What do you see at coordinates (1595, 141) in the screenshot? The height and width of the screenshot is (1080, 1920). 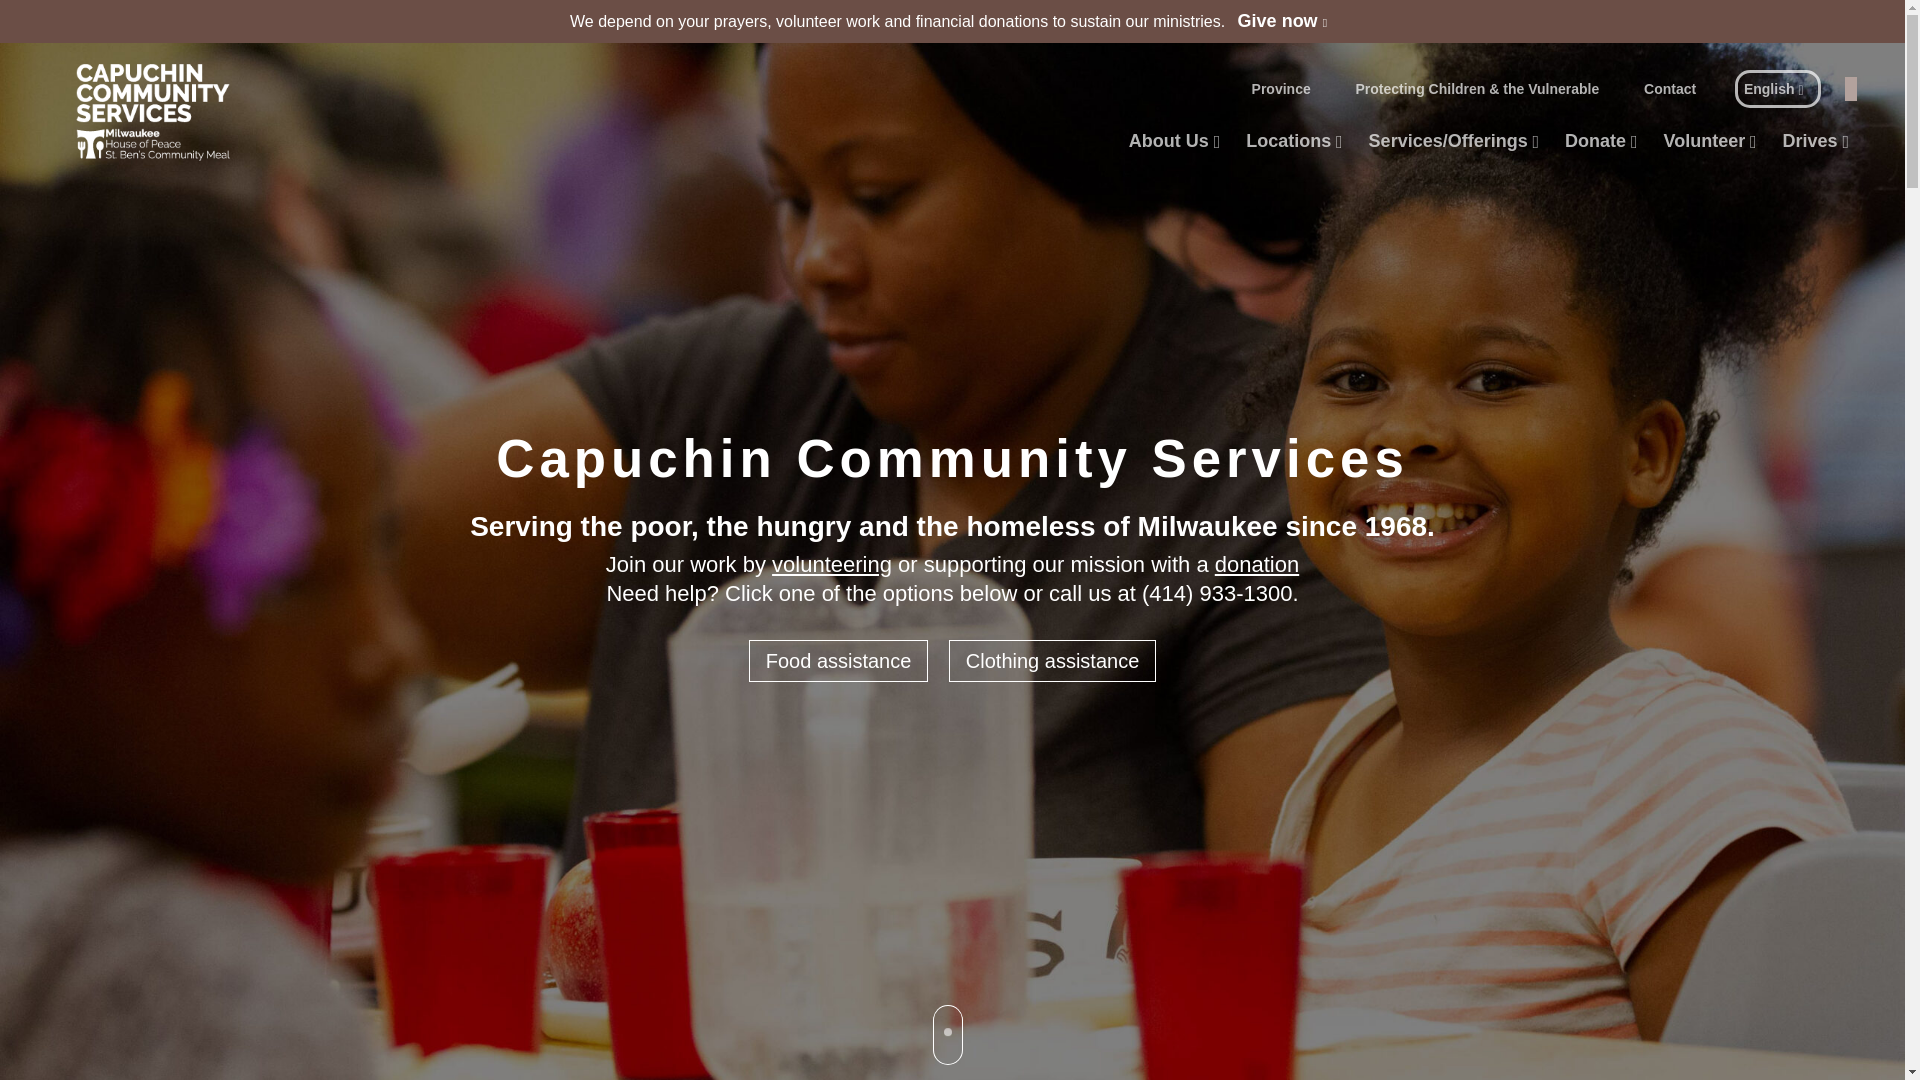 I see `Donate` at bounding box center [1595, 141].